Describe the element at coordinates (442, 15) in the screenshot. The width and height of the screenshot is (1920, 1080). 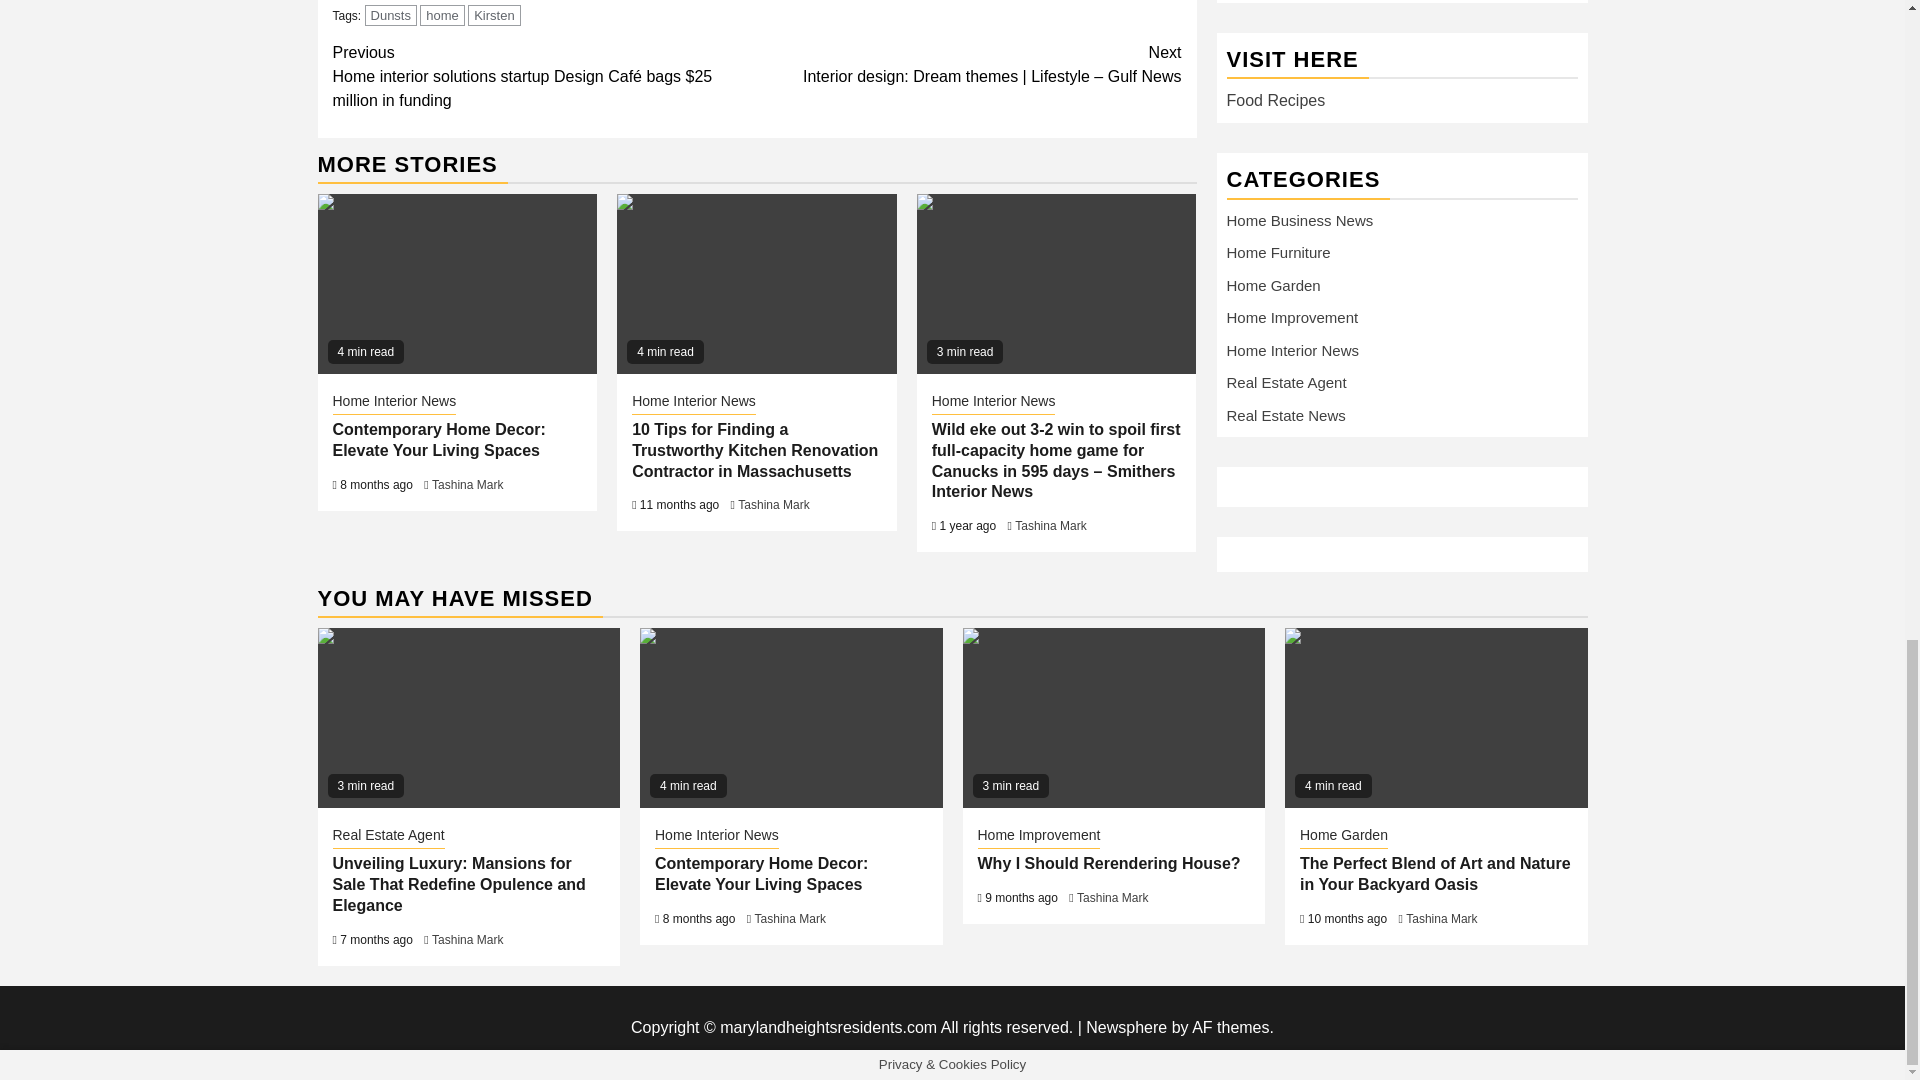
I see `home` at that location.